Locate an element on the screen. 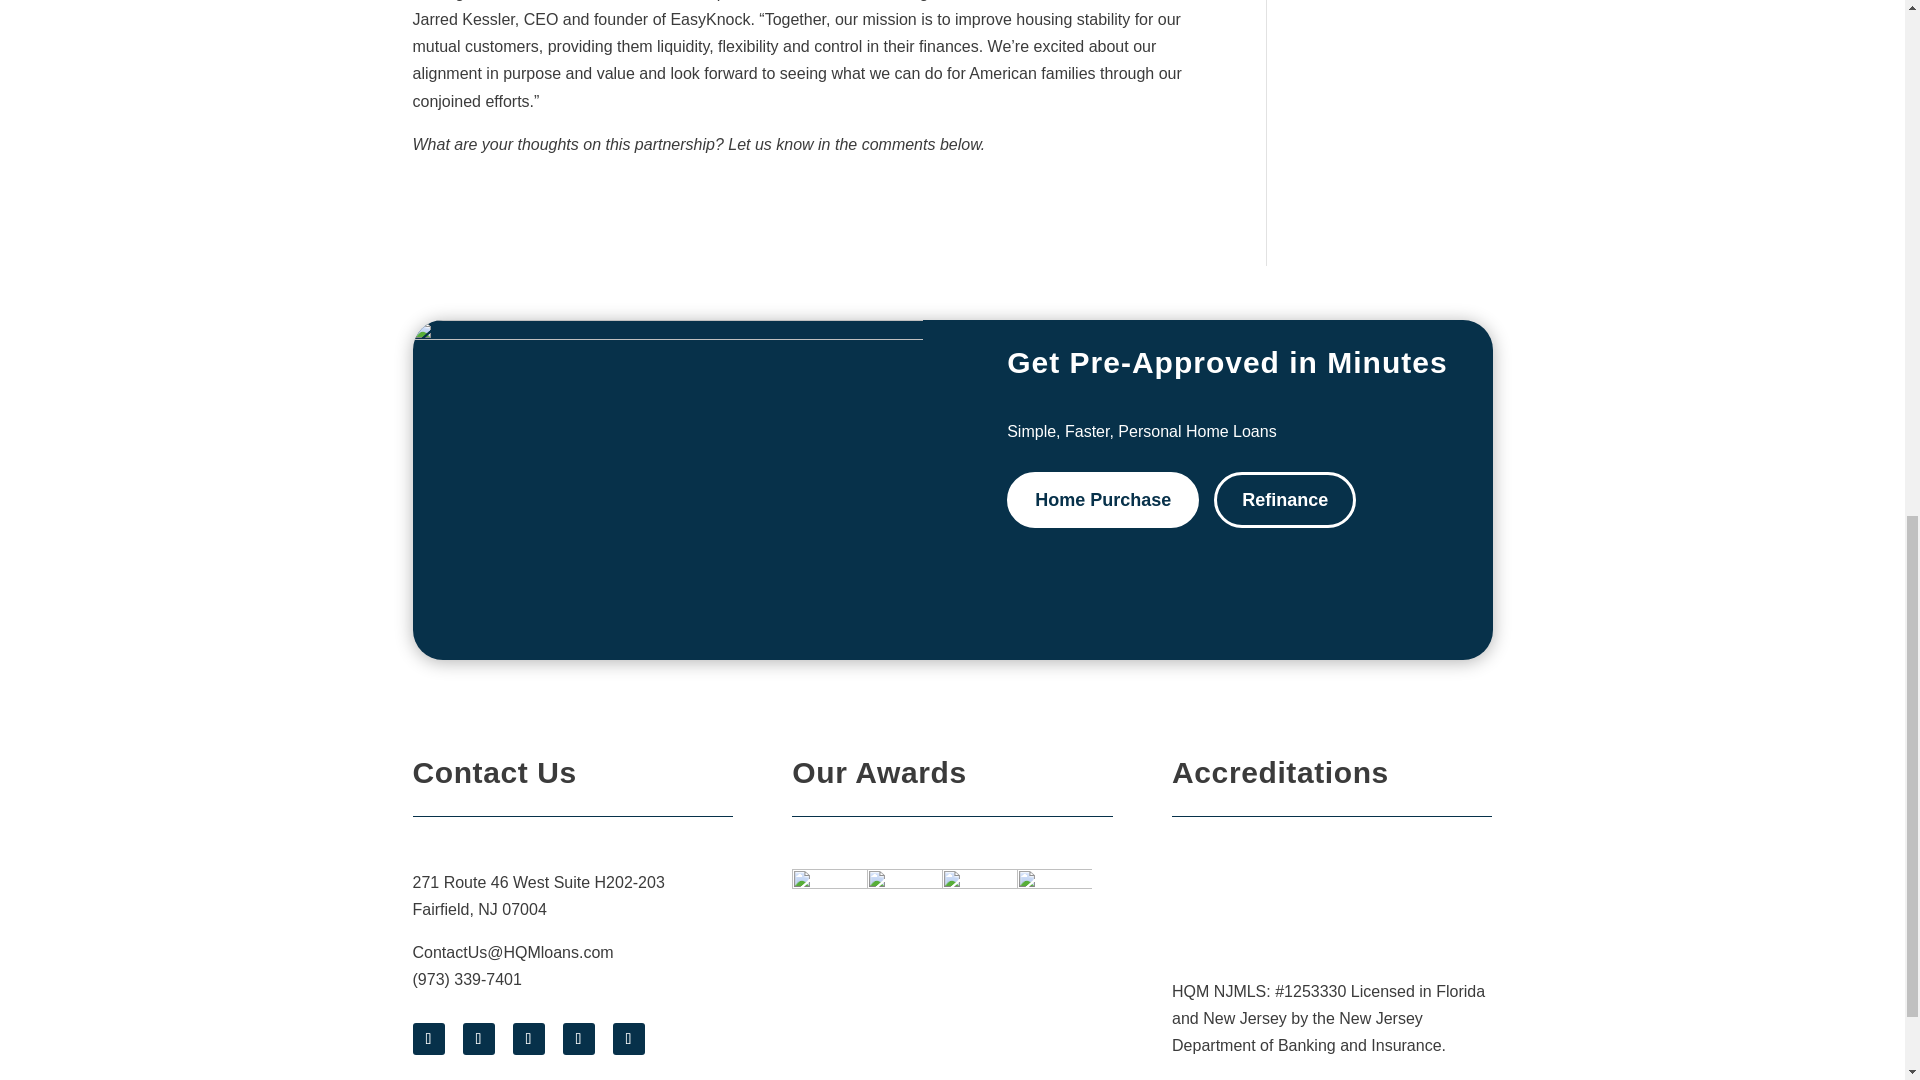 The image size is (1920, 1080). Refinance is located at coordinates (1284, 500).